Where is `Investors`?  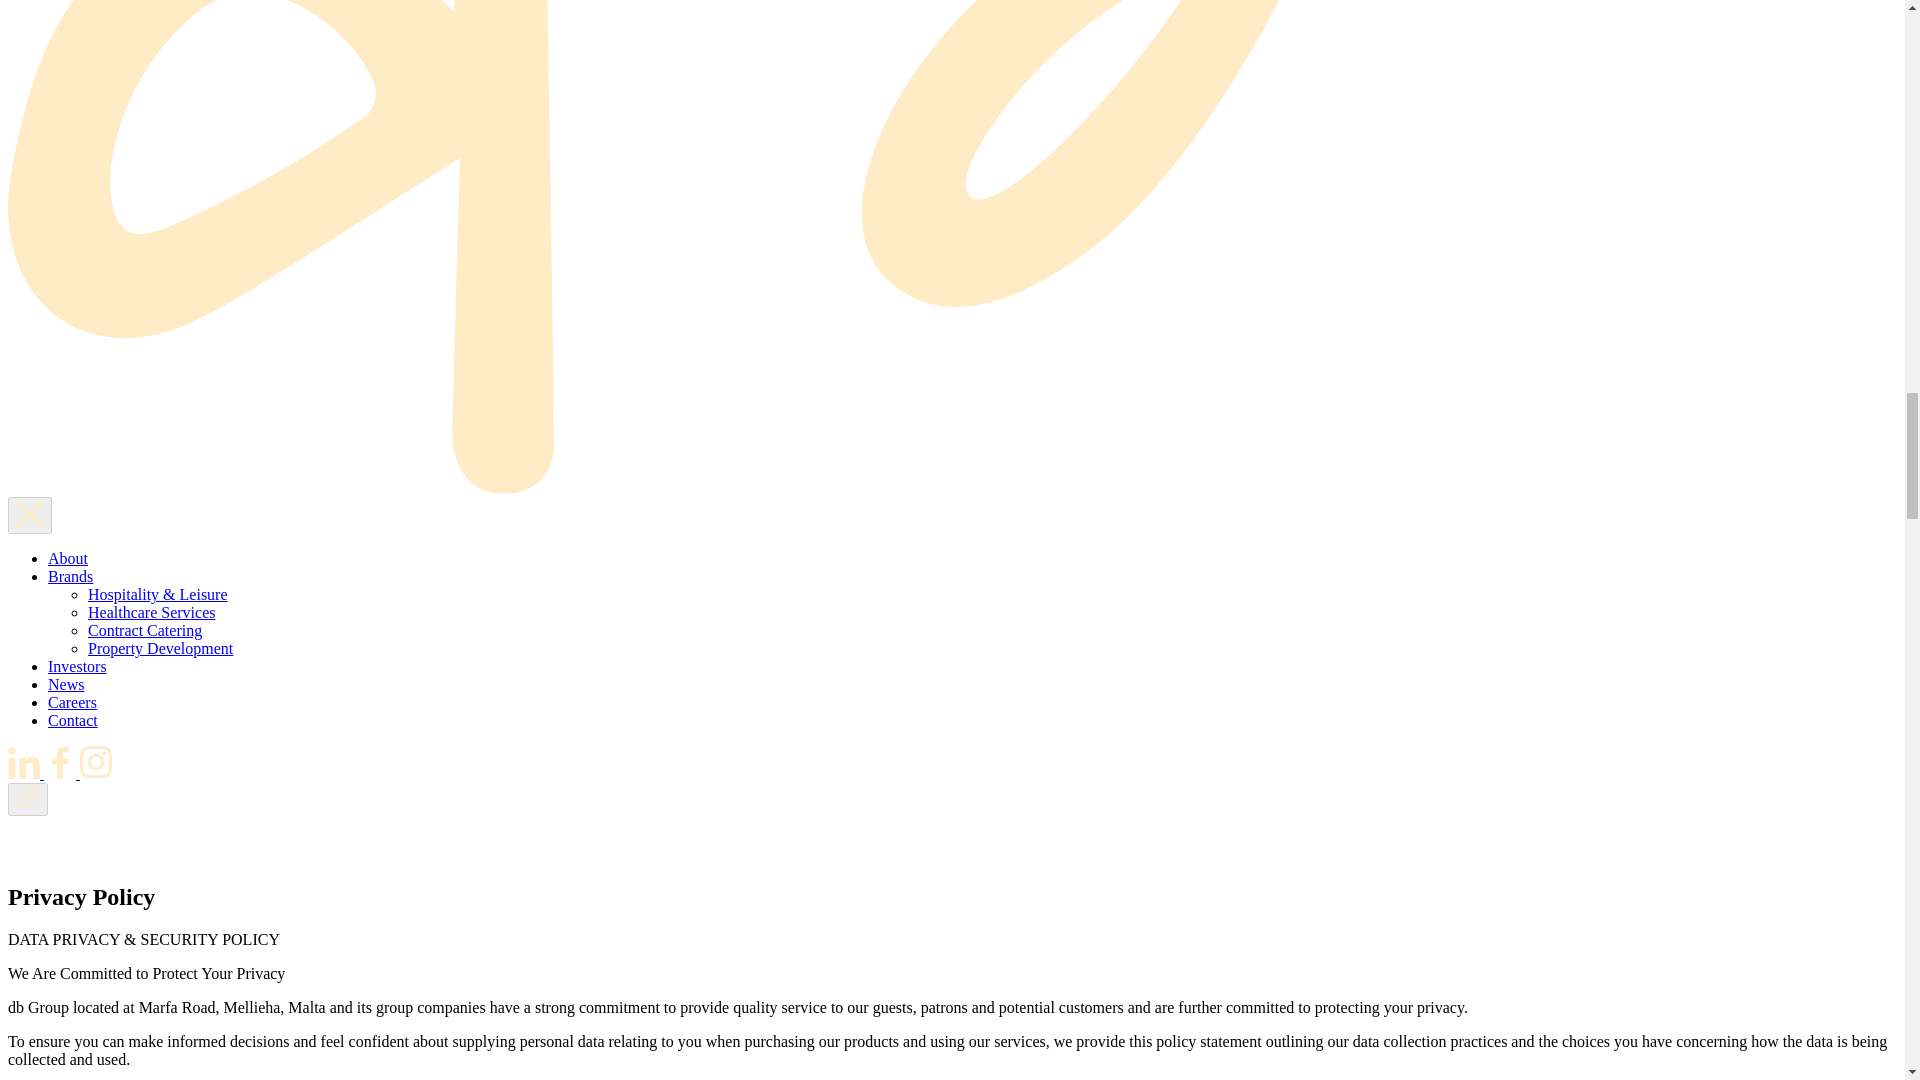 Investors is located at coordinates (78, 666).